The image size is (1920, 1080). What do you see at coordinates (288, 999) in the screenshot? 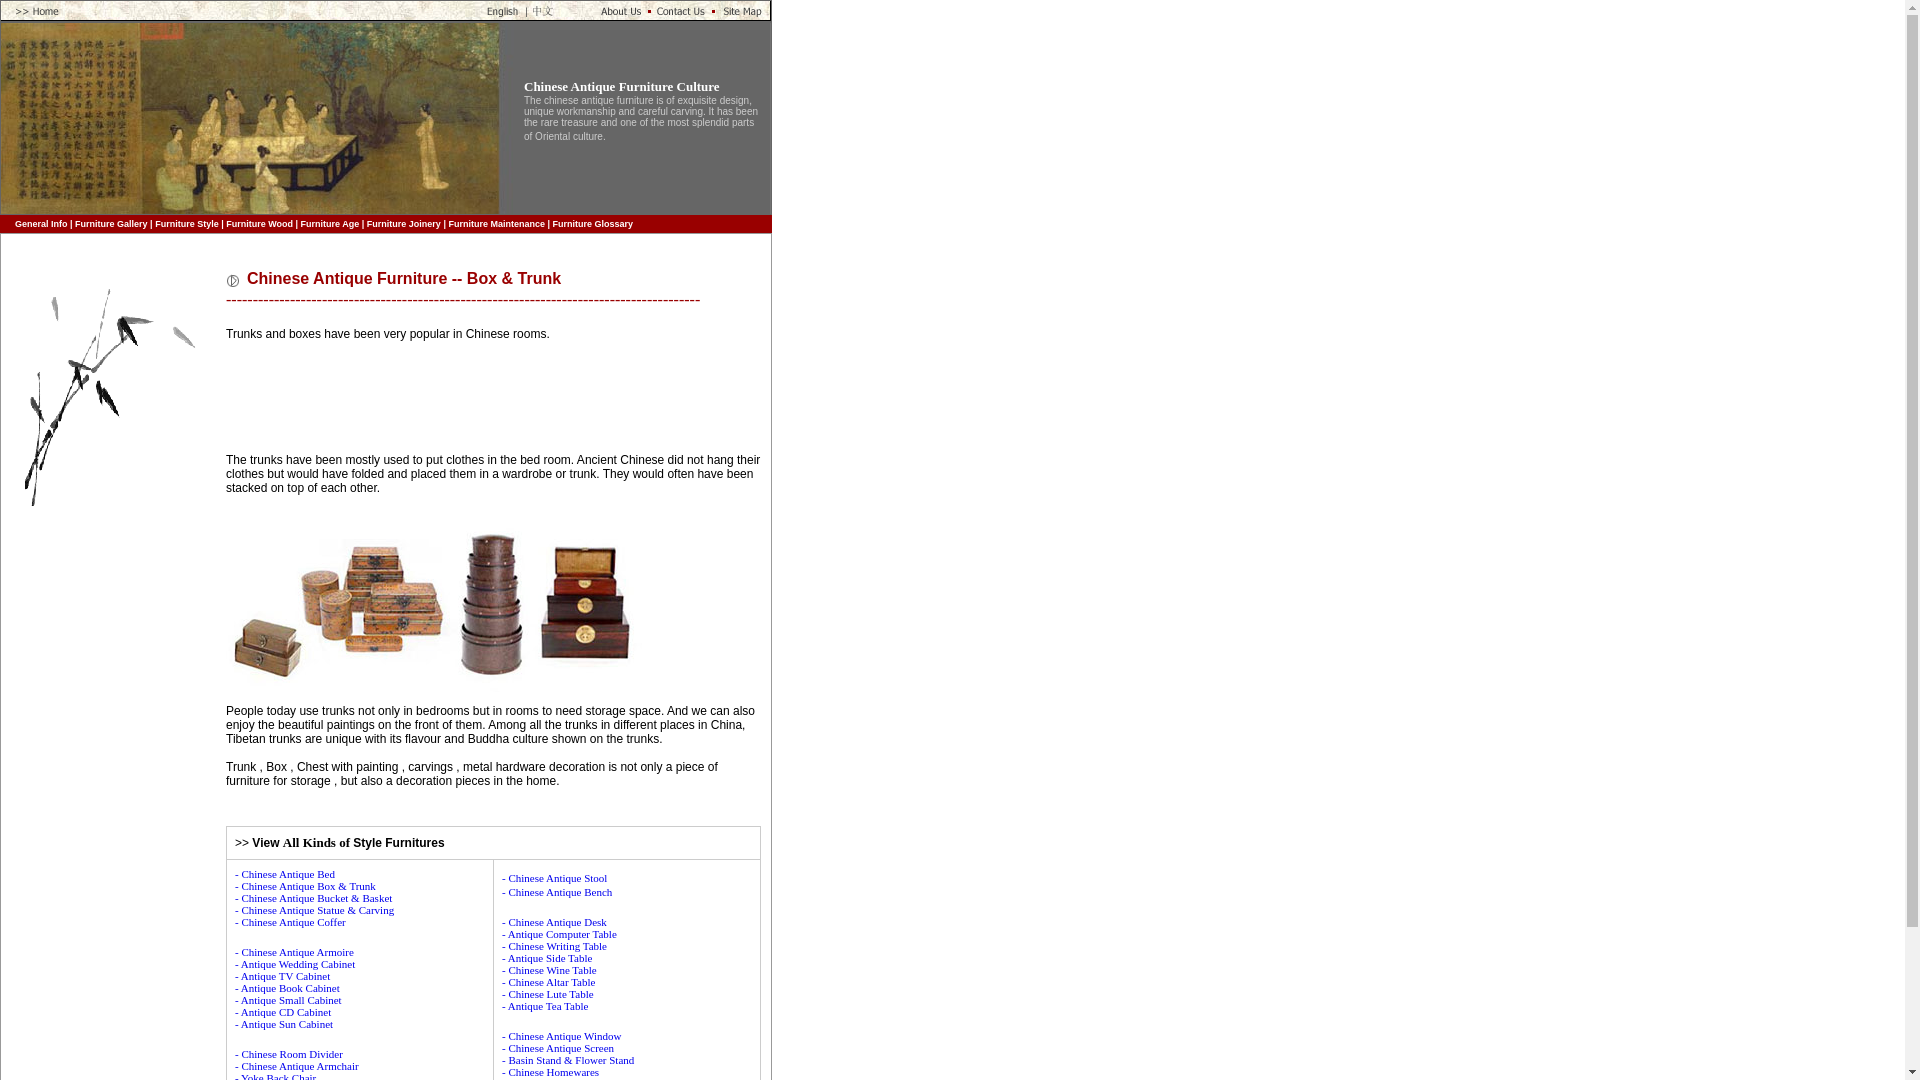
I see `- Antique Small Cabinet` at bounding box center [288, 999].